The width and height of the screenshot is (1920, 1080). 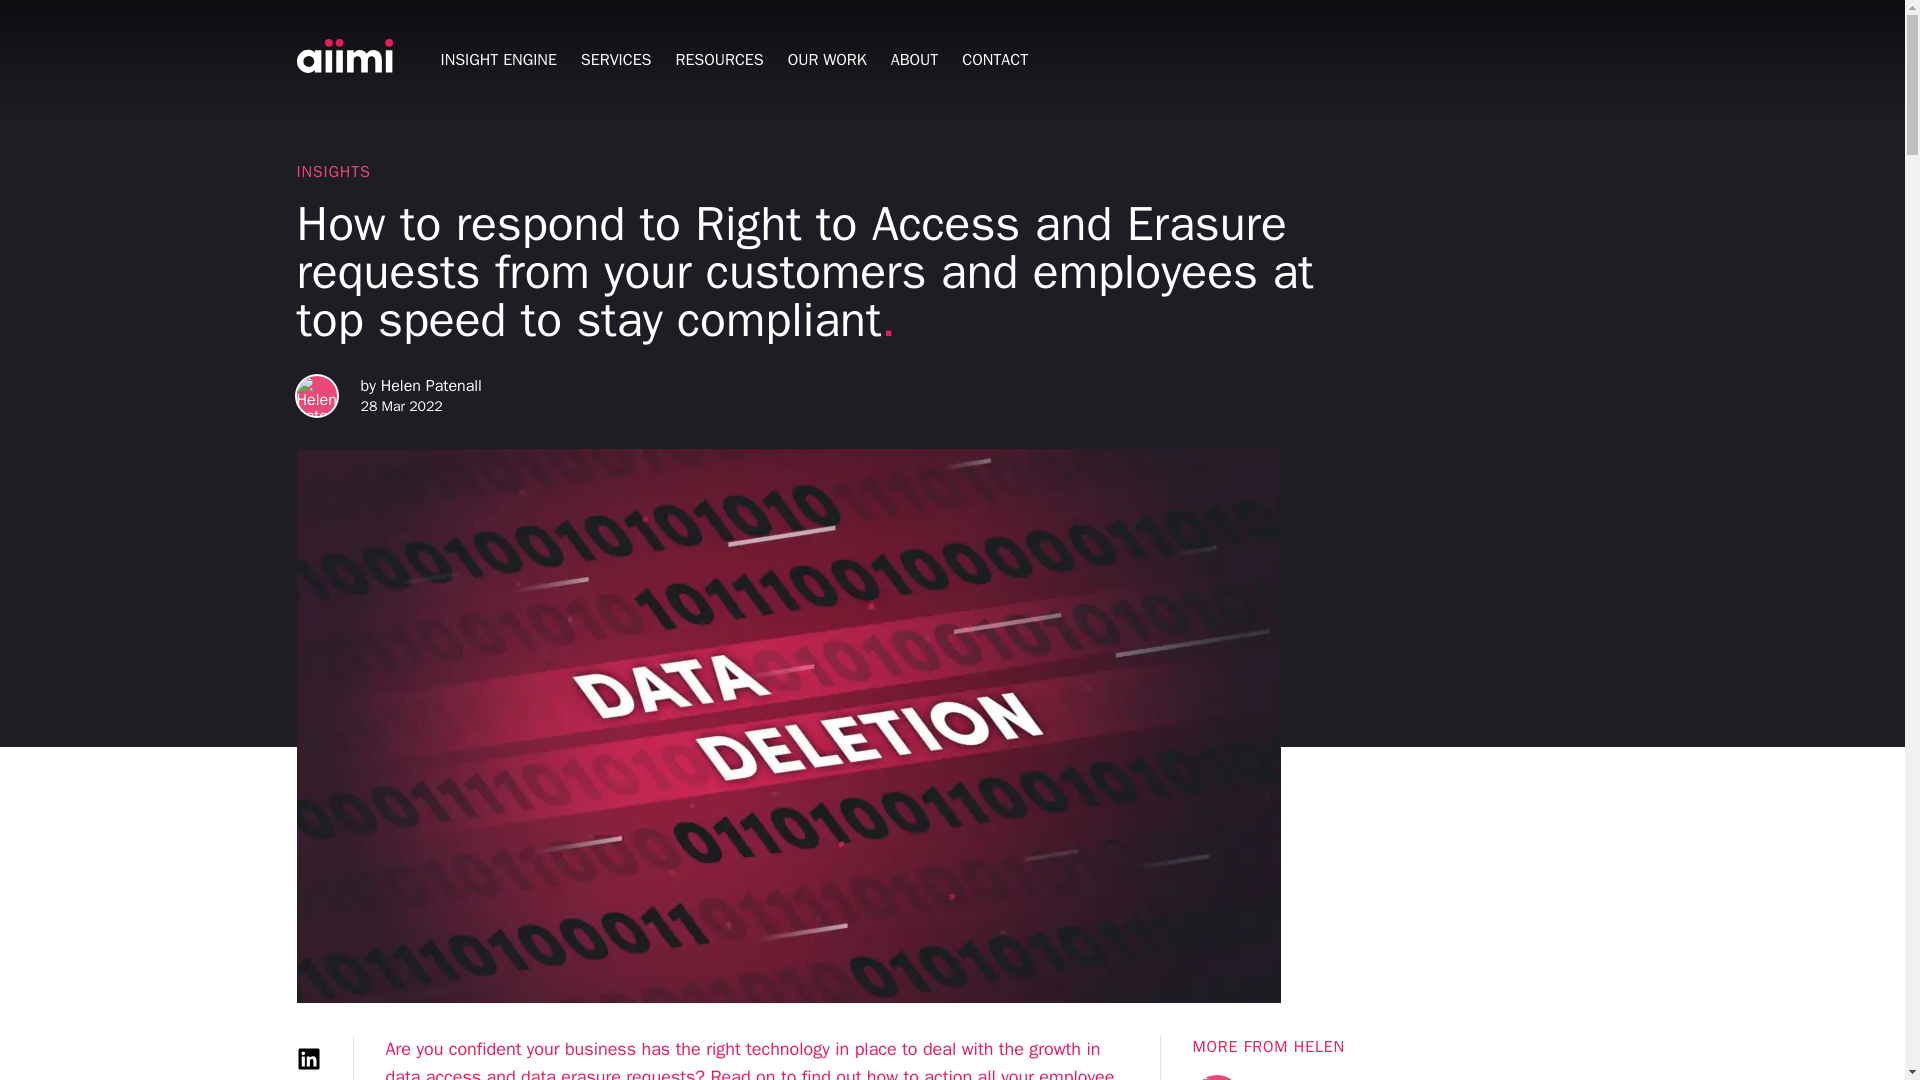 I want to click on CONTACT, so click(x=995, y=59).